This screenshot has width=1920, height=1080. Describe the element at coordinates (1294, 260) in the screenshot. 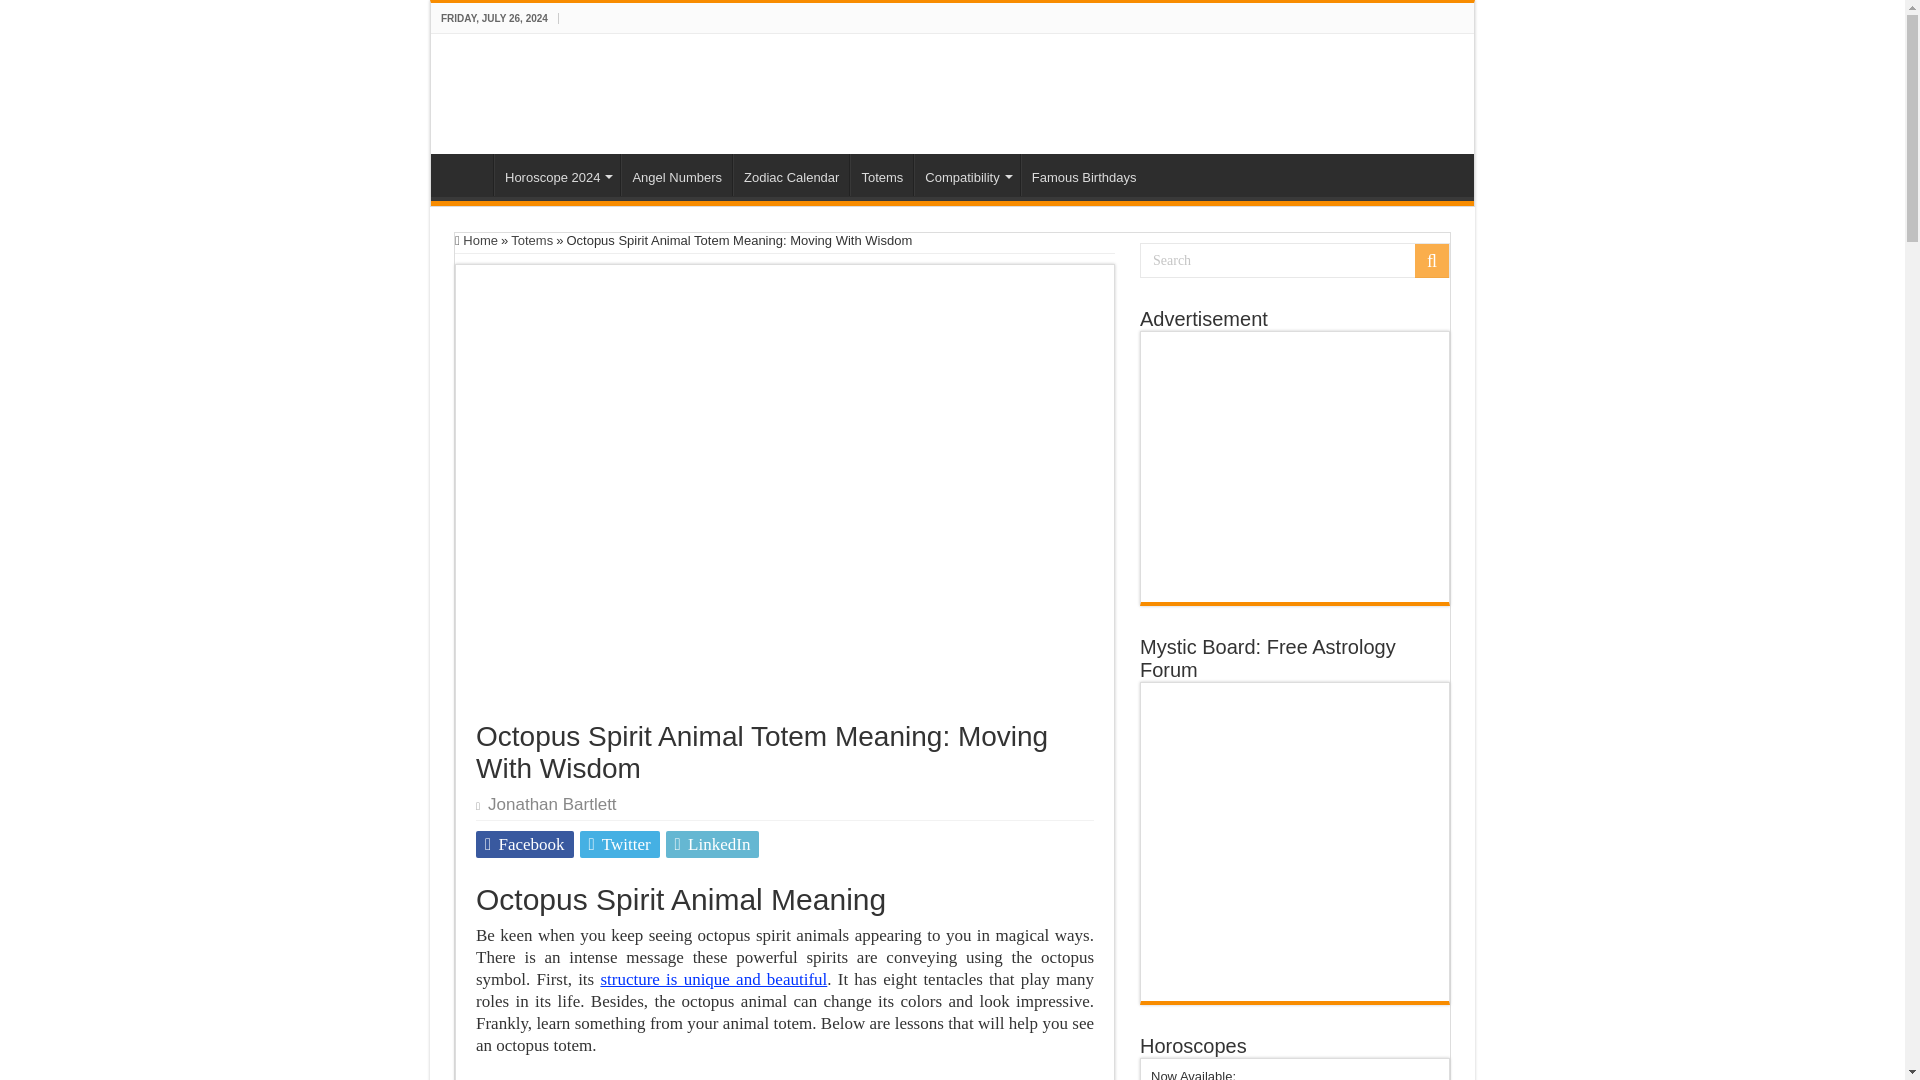

I see `Search` at that location.